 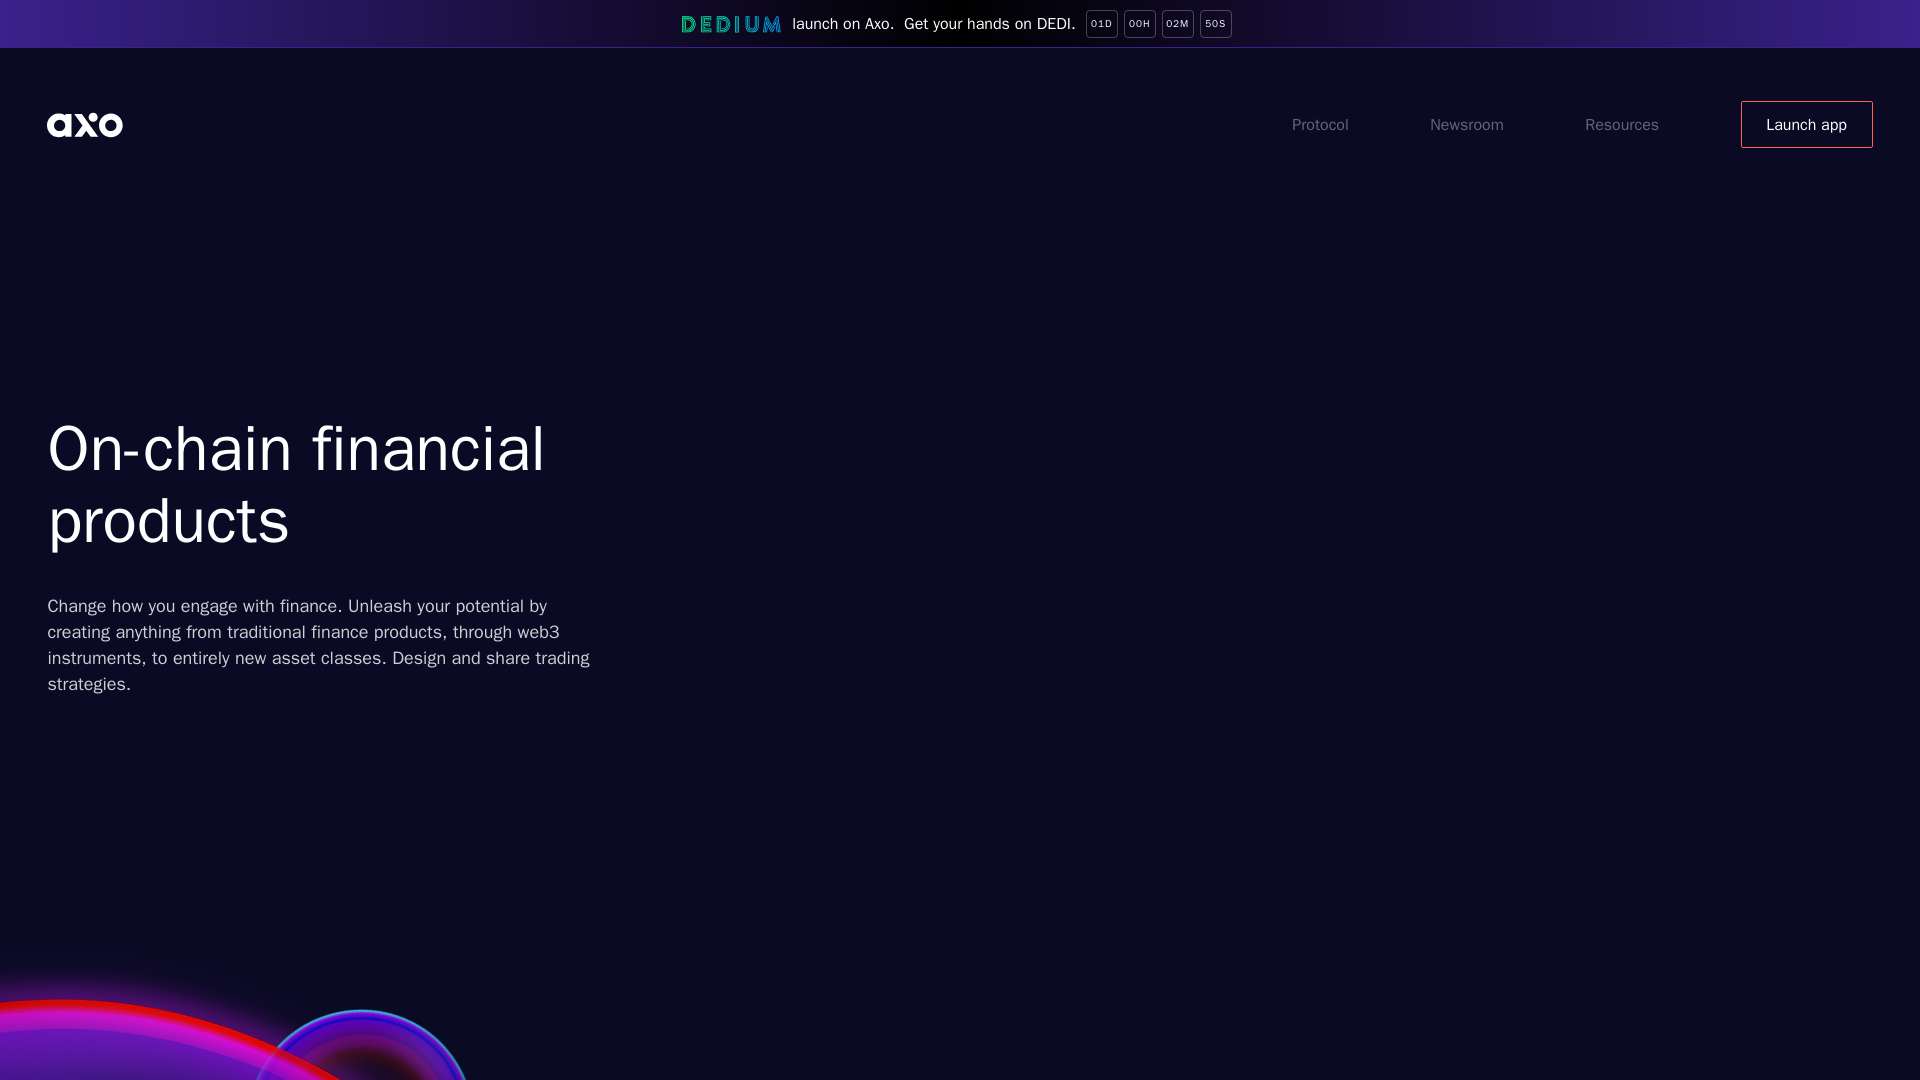 I want to click on Resources, so click(x=1632, y=124).